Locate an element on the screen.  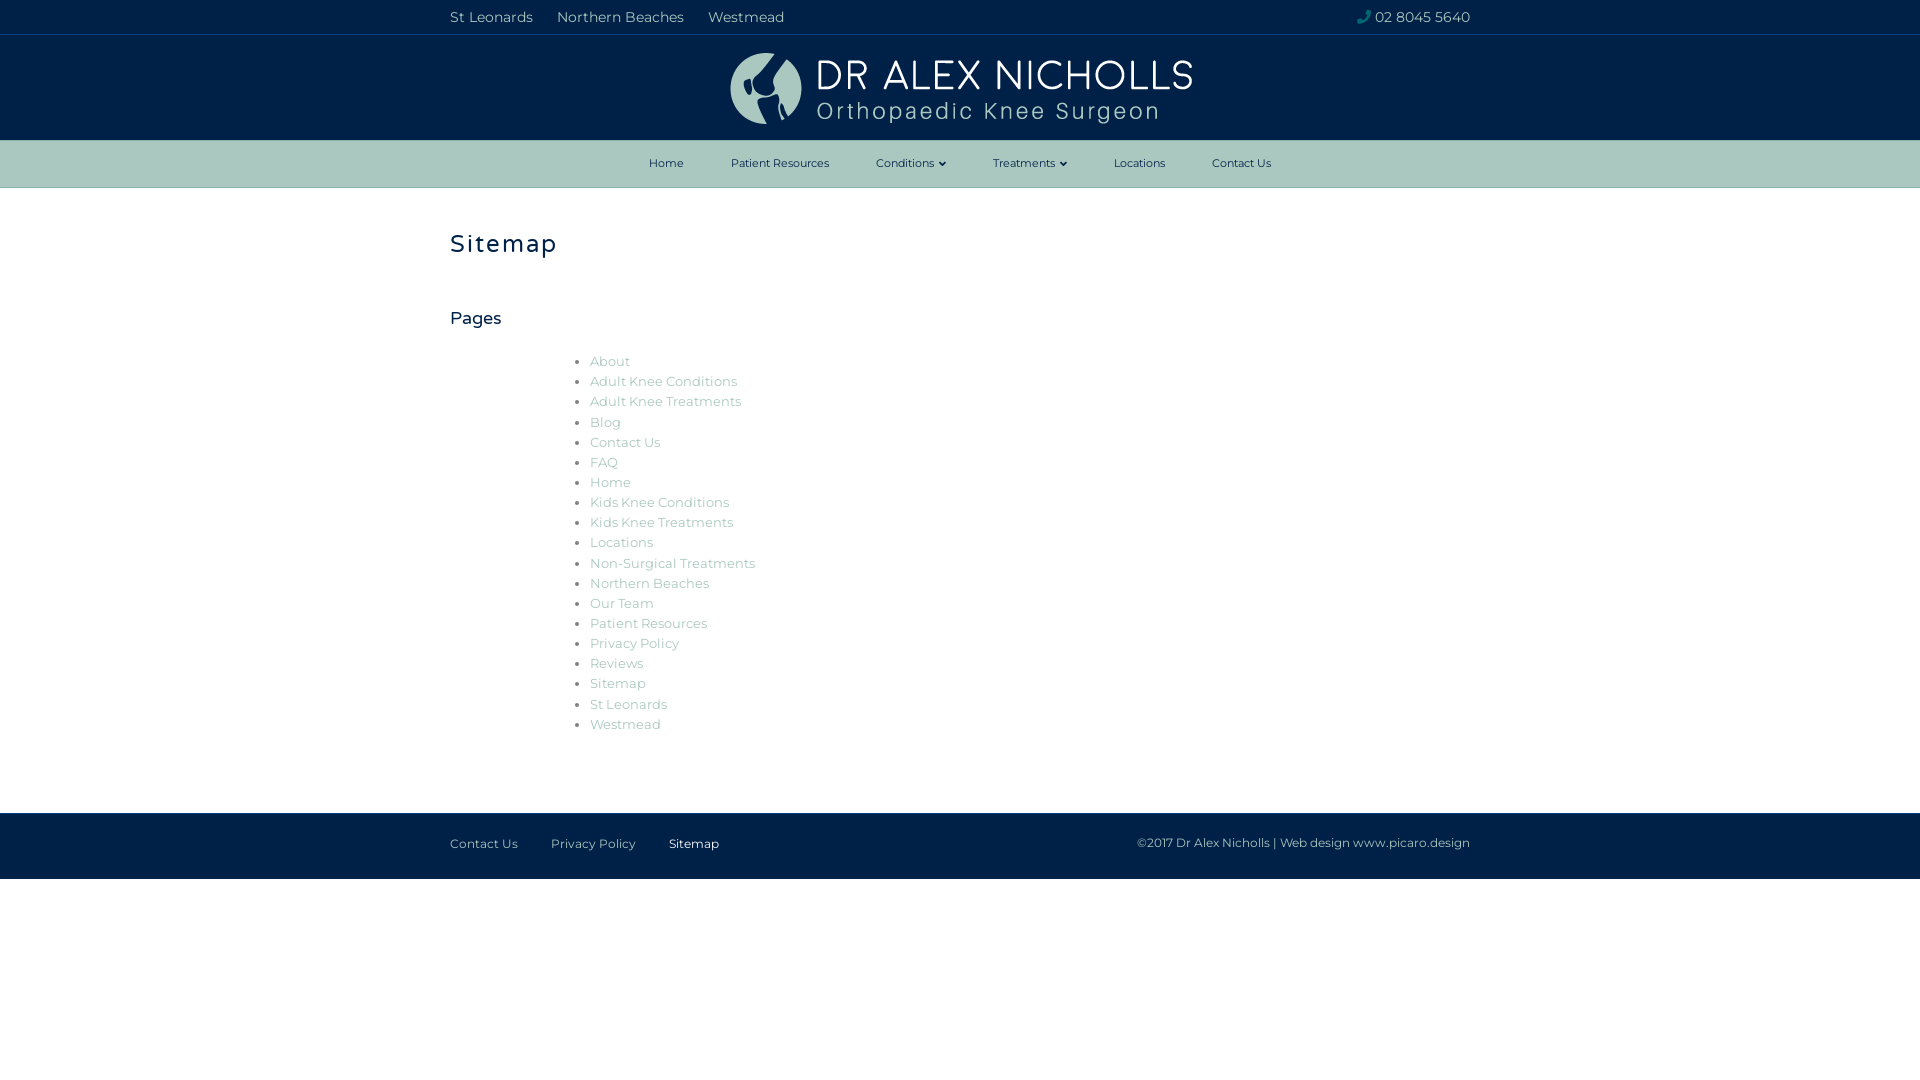
Patient Resources is located at coordinates (648, 623).